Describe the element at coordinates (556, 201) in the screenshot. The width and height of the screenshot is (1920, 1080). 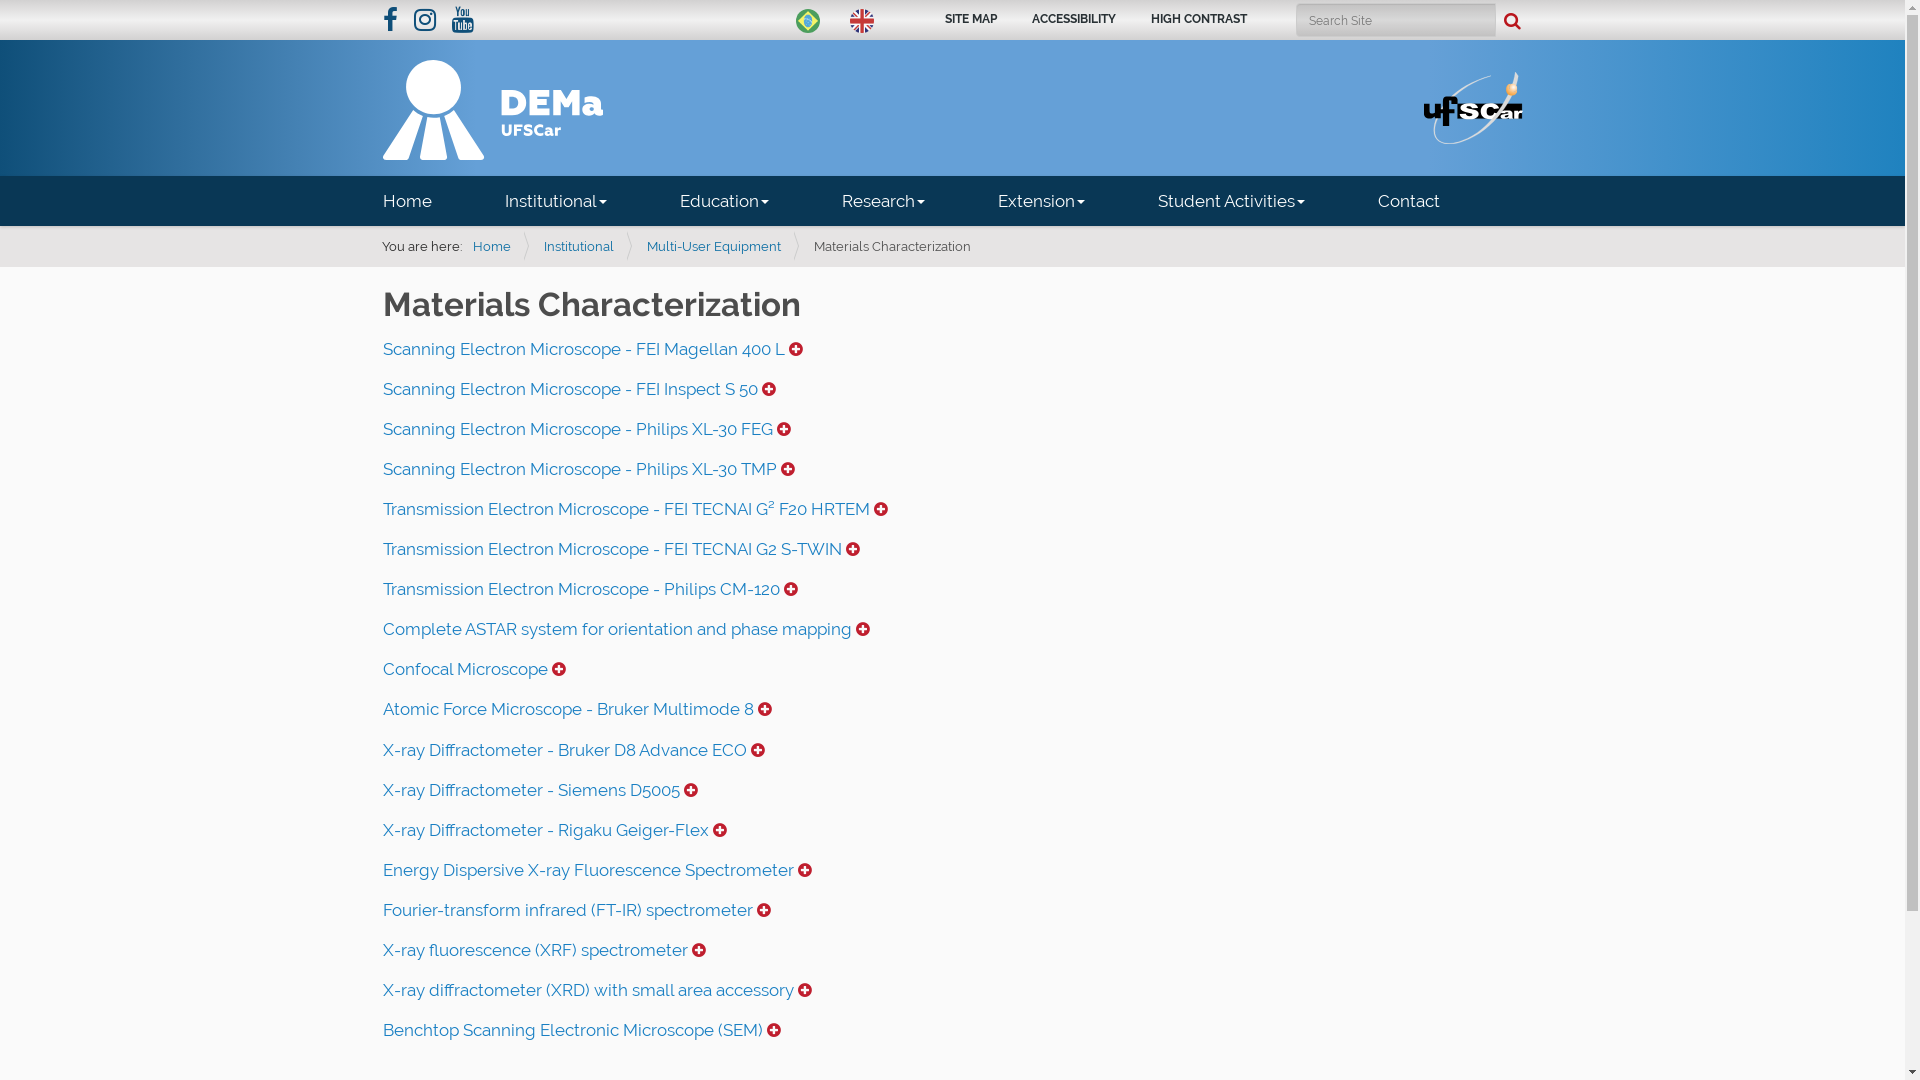
I see `Institutional` at that location.